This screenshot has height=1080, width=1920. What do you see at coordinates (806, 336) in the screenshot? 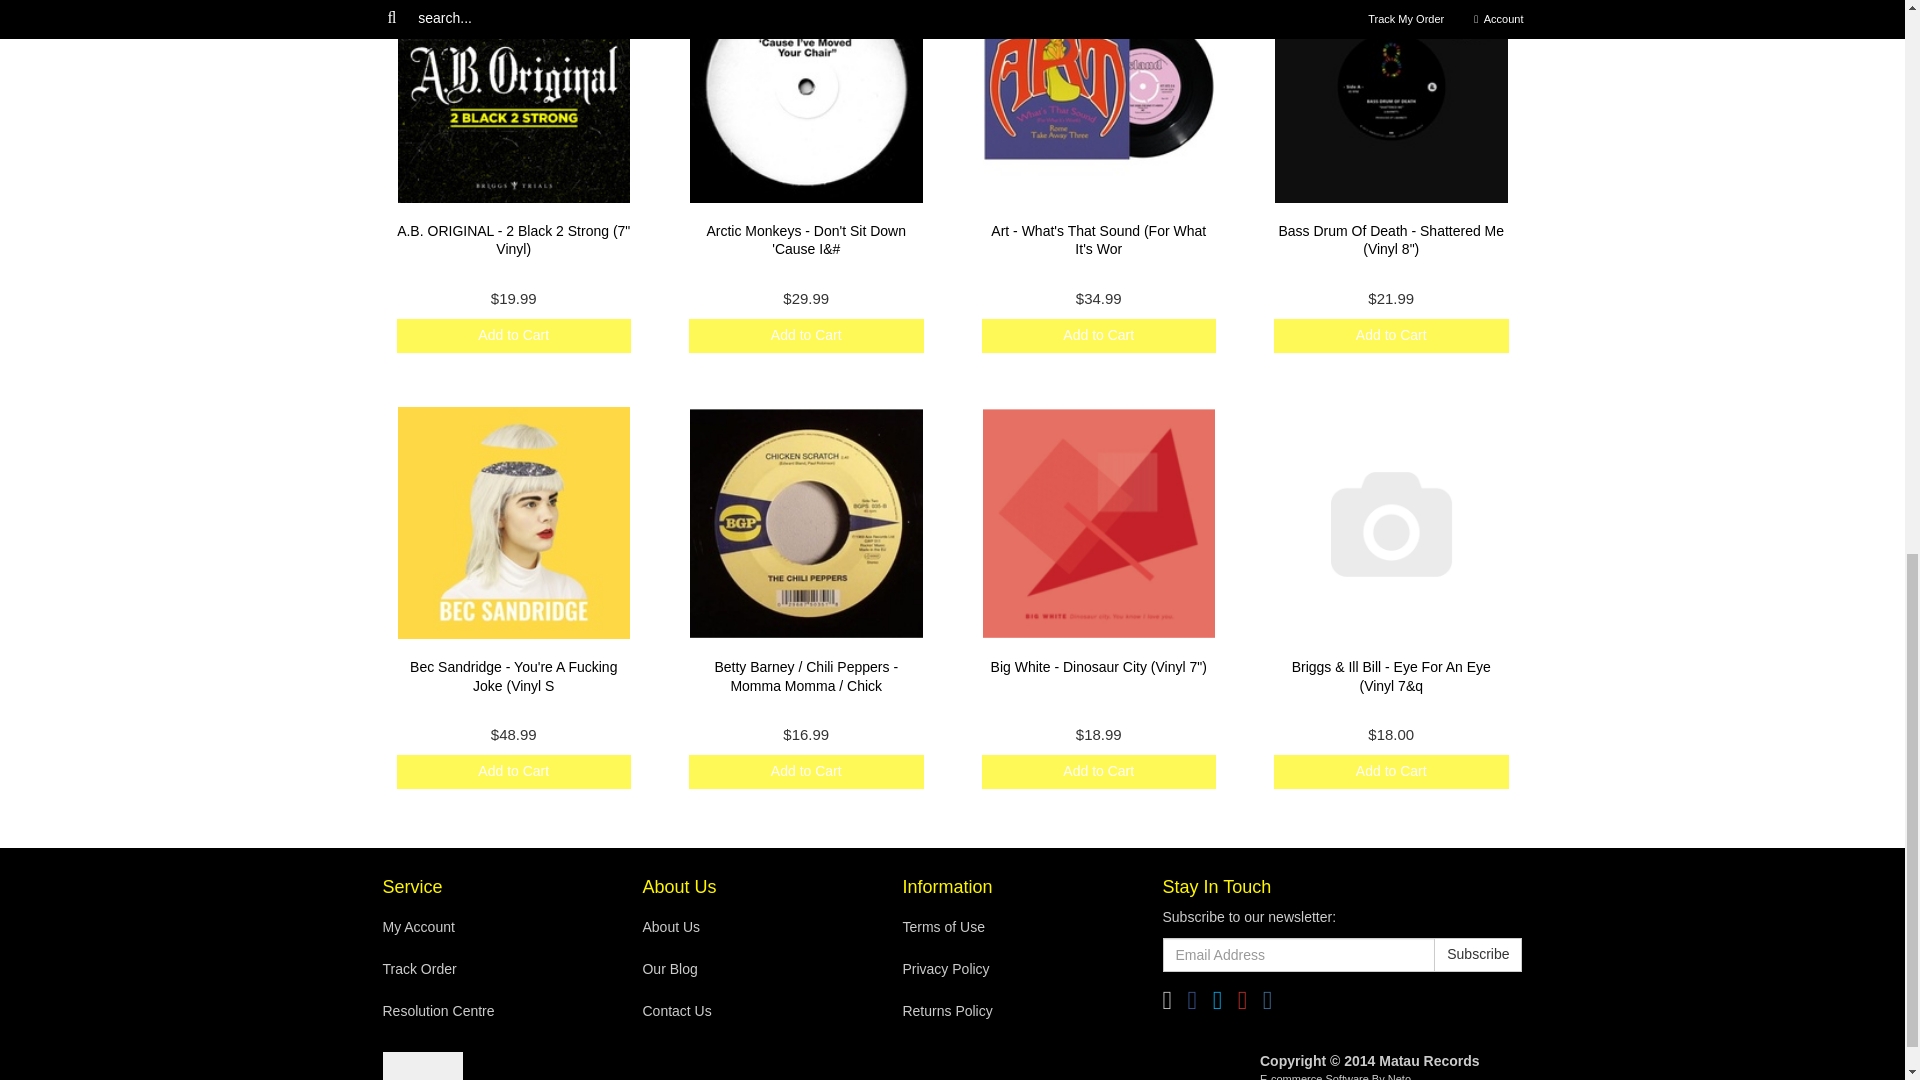
I see `Add to Cart` at bounding box center [806, 336].